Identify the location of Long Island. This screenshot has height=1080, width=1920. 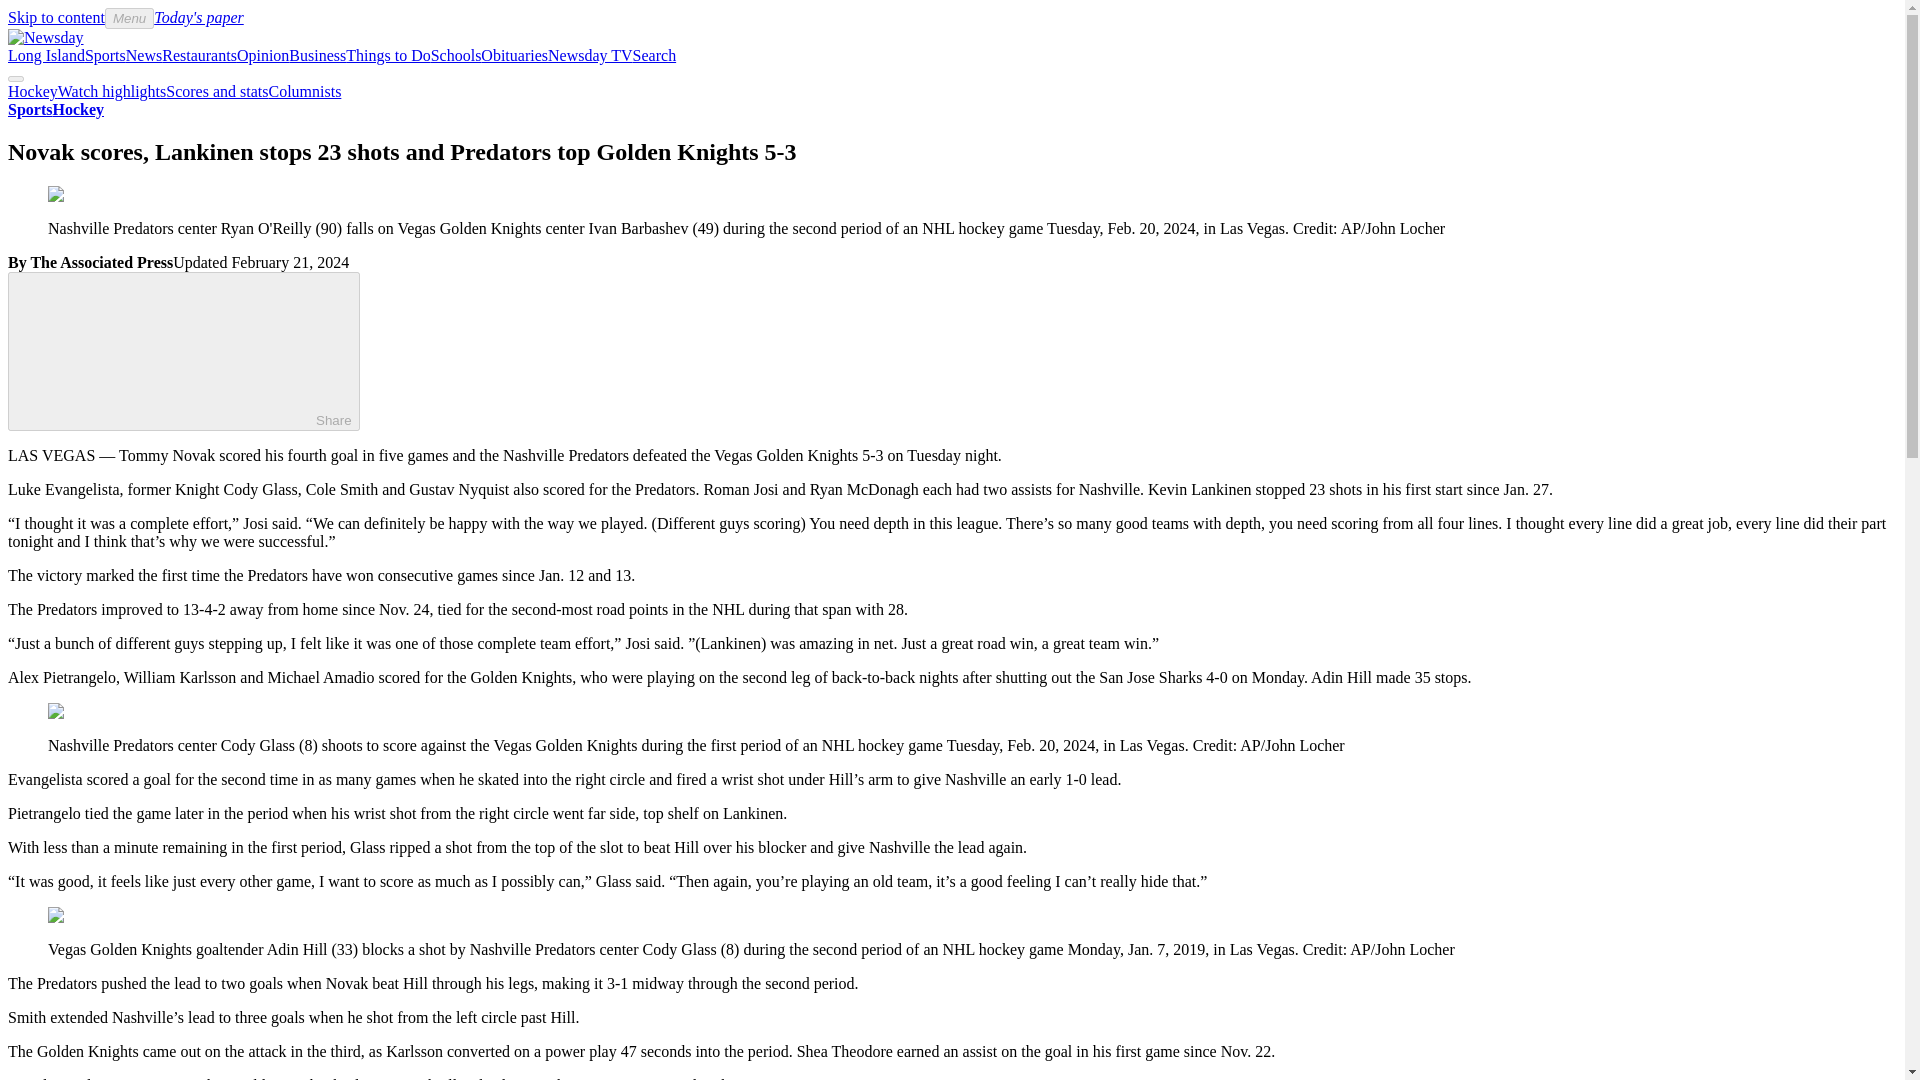
(46, 55).